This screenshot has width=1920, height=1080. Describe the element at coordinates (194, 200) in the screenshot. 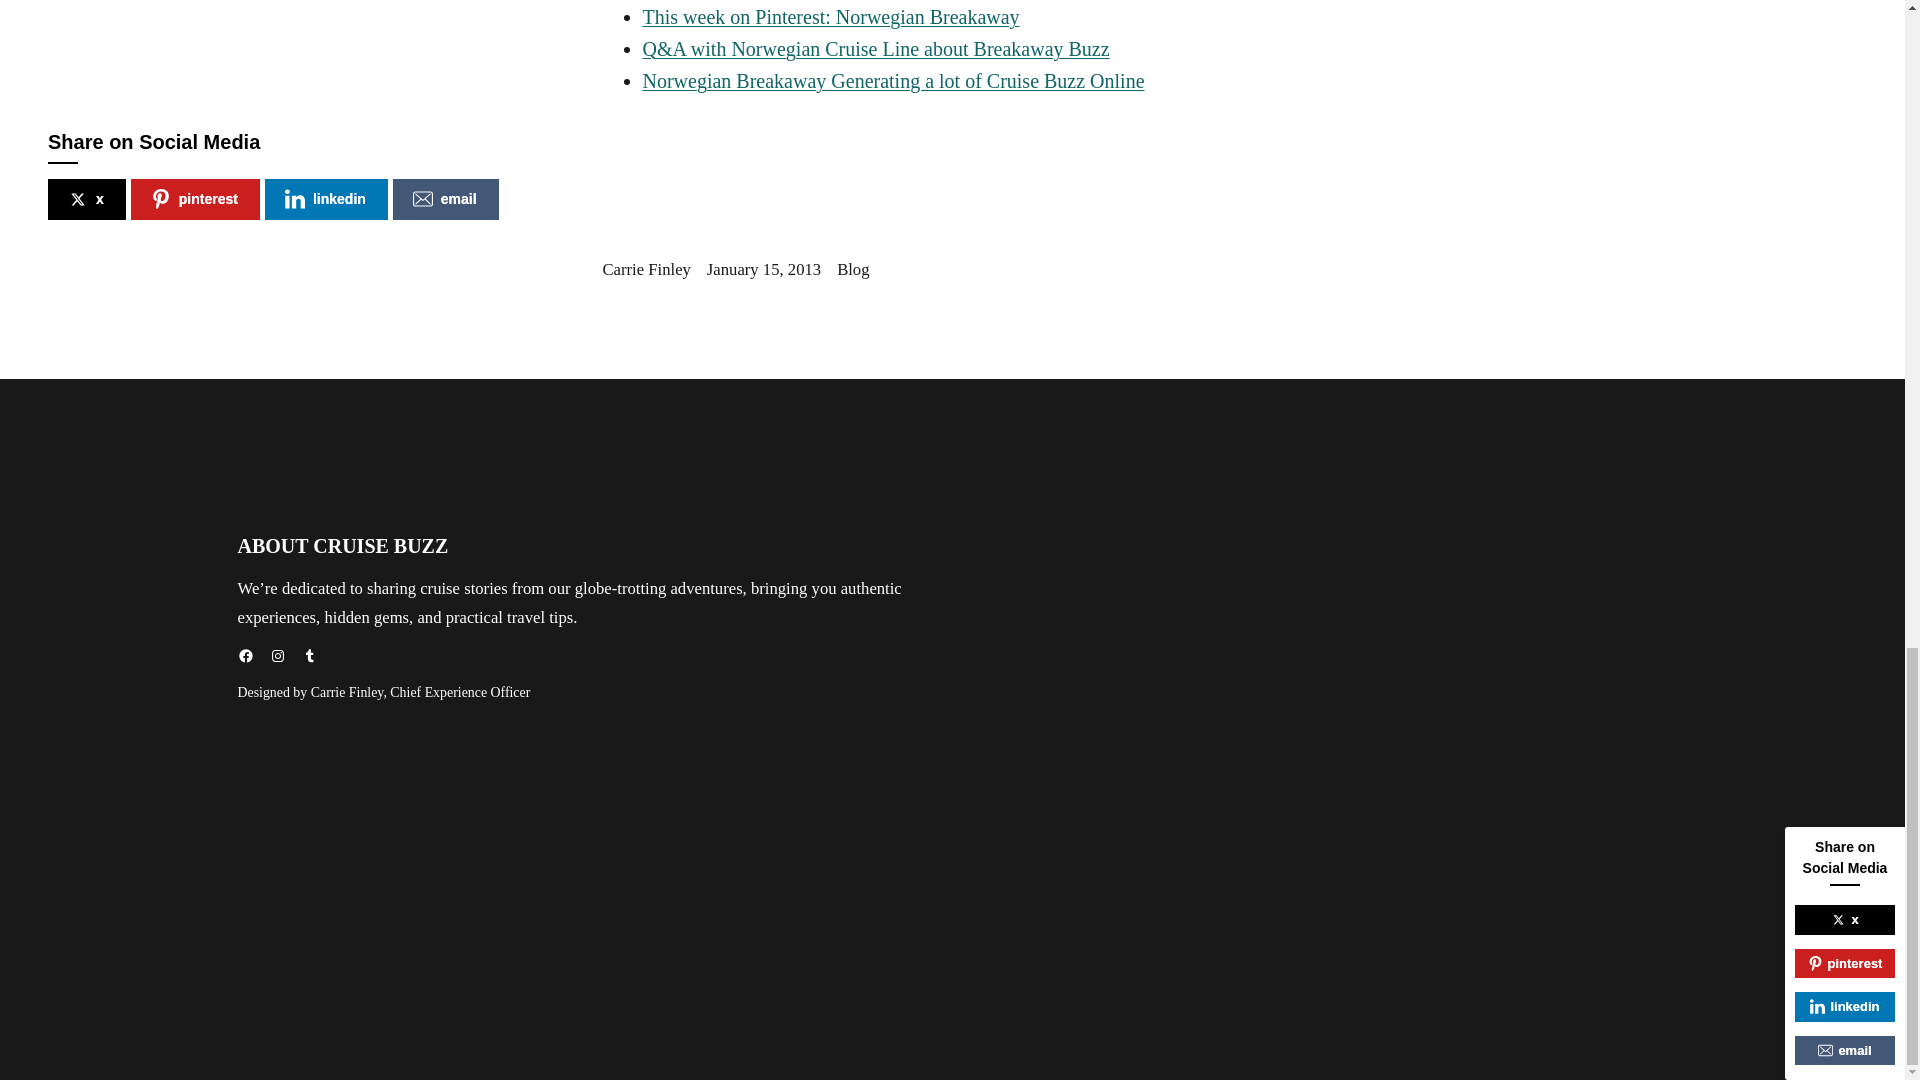

I see `pinterest` at that location.